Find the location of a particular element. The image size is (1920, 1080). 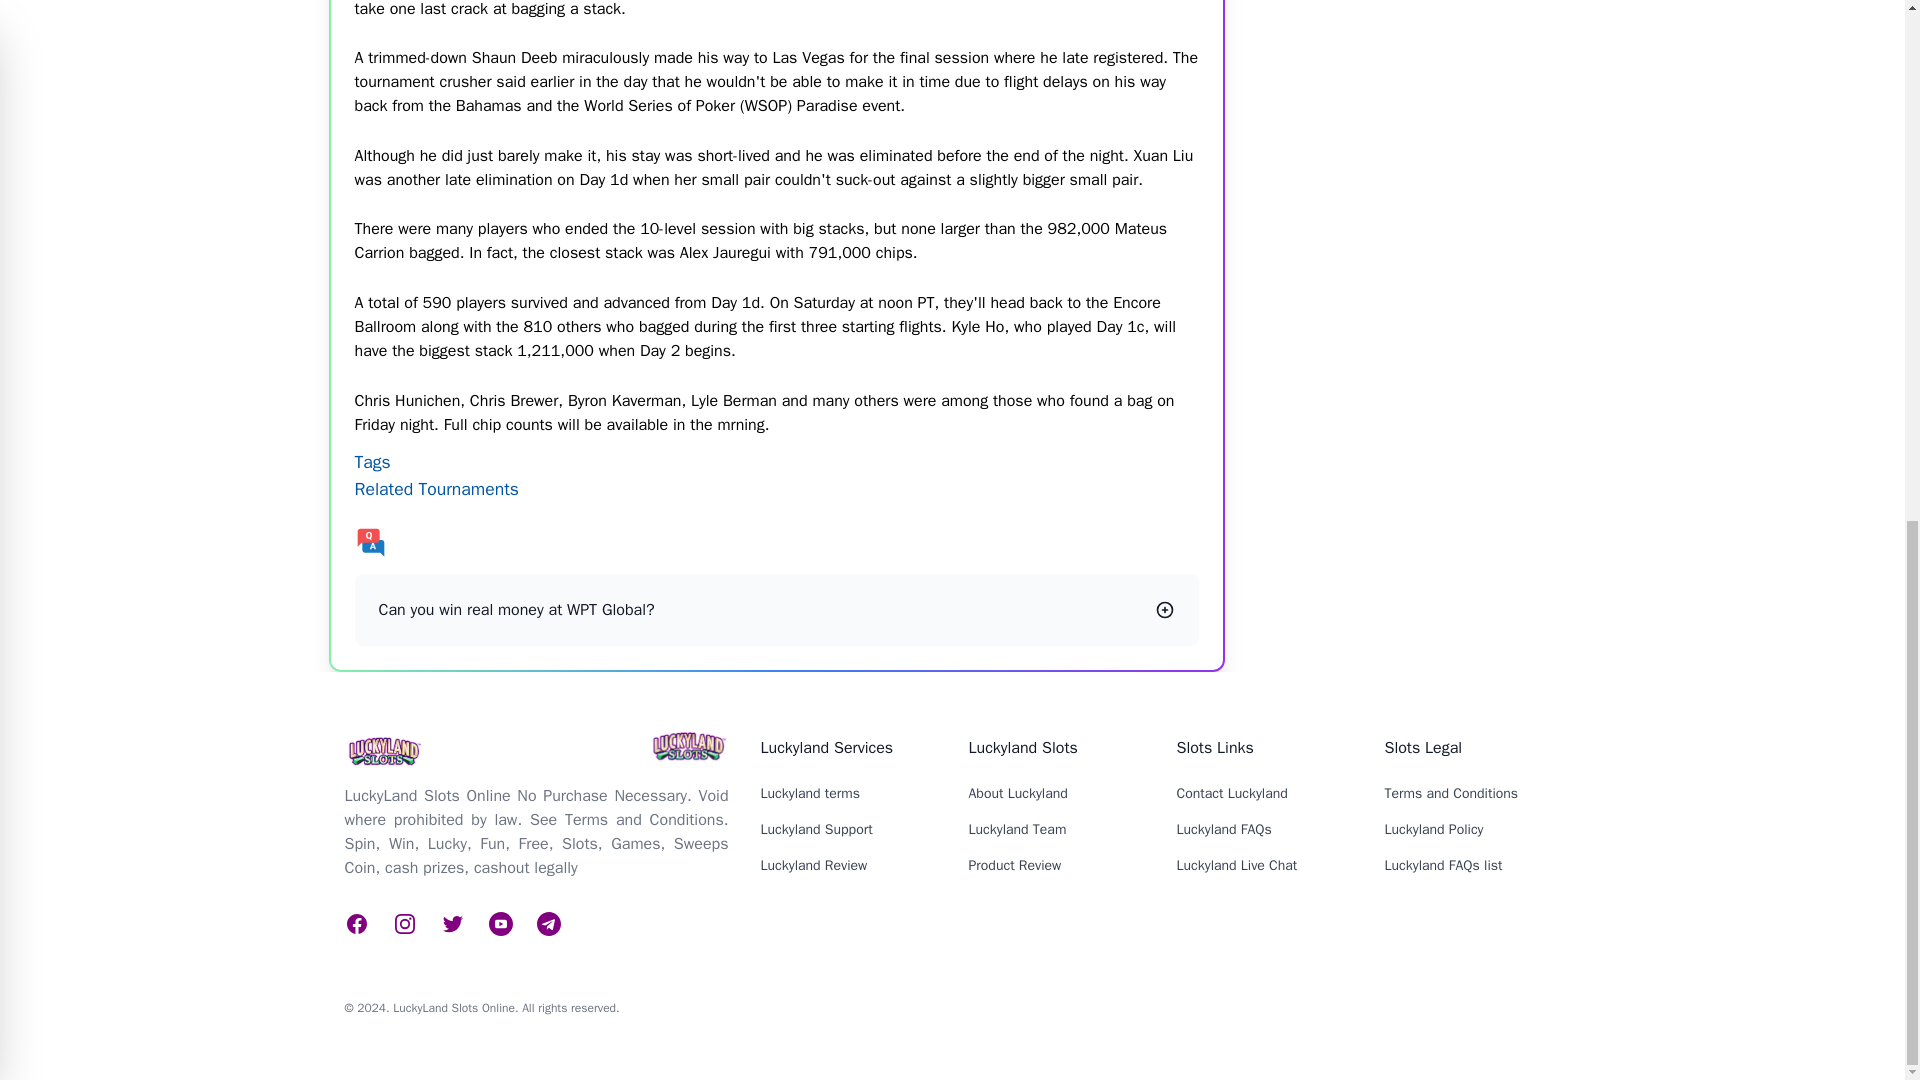

Twitter is located at coordinates (452, 924).